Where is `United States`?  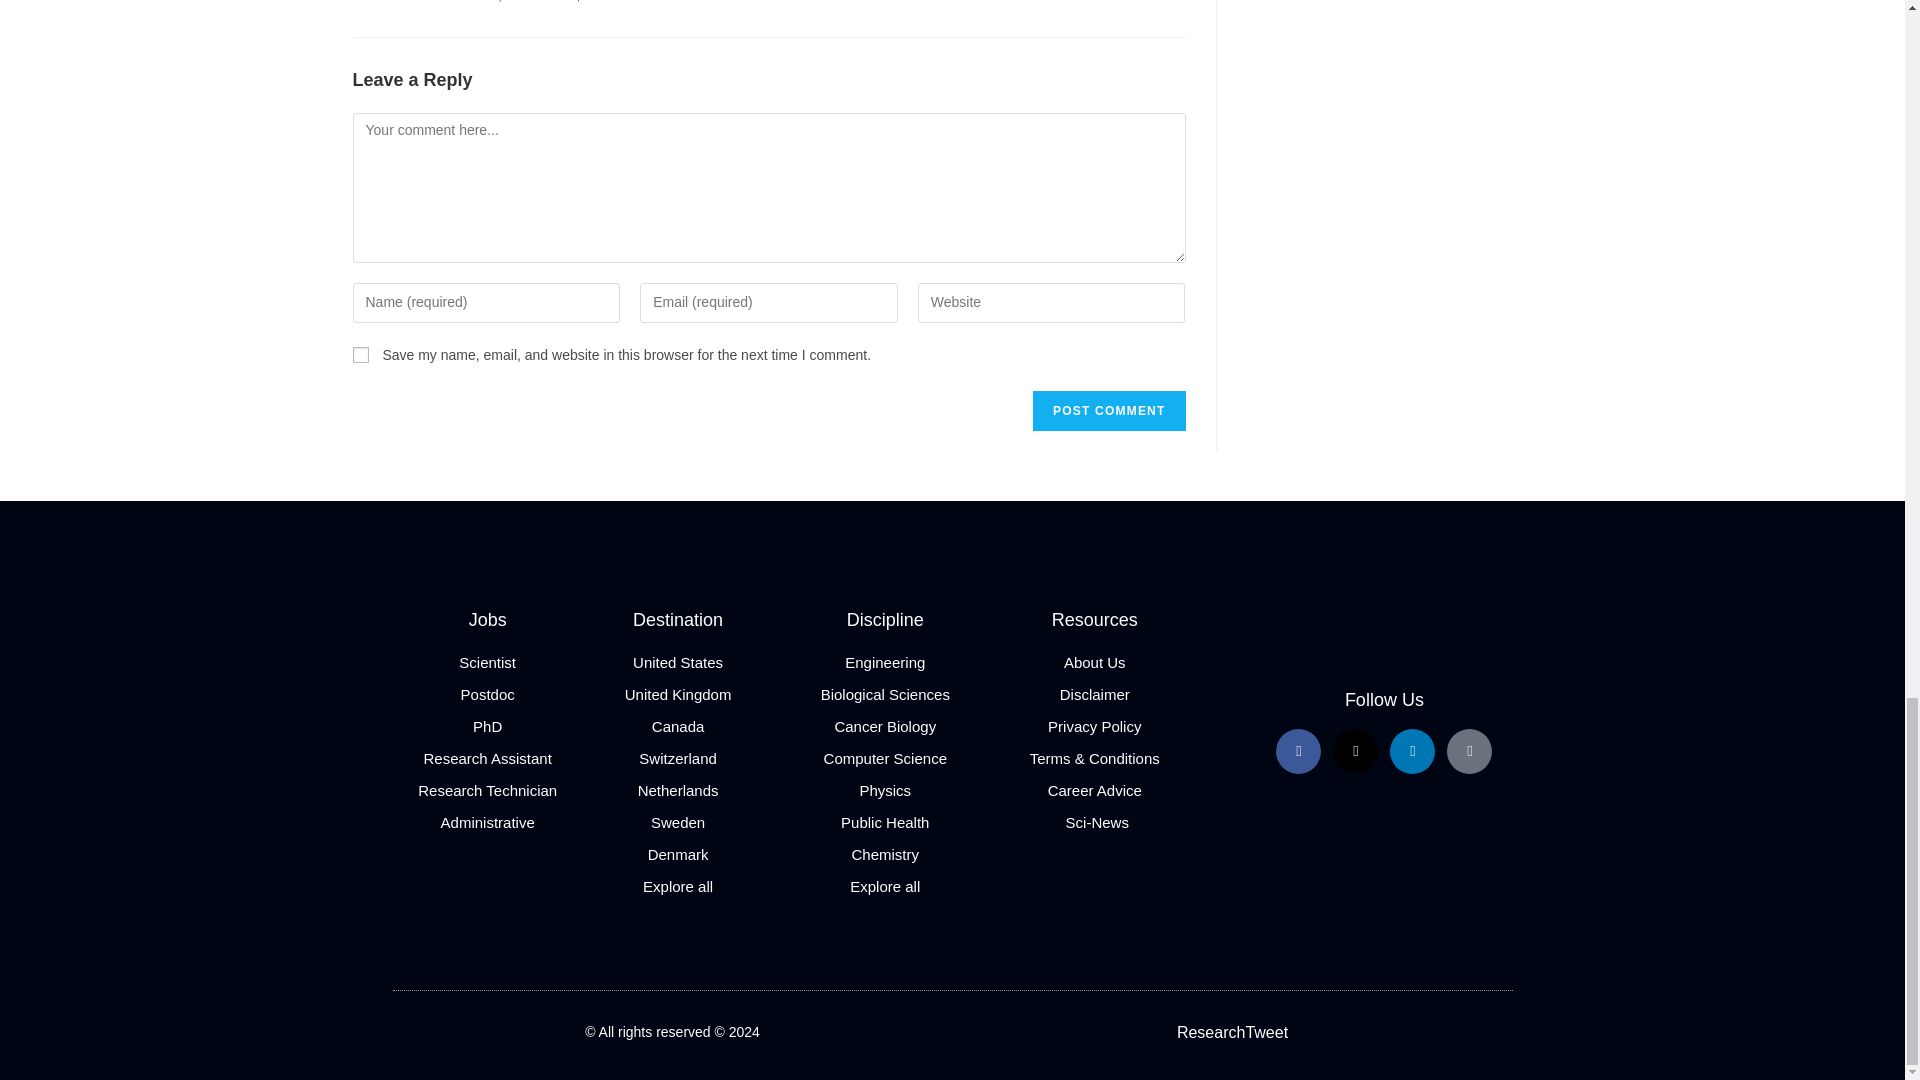 United States is located at coordinates (678, 662).